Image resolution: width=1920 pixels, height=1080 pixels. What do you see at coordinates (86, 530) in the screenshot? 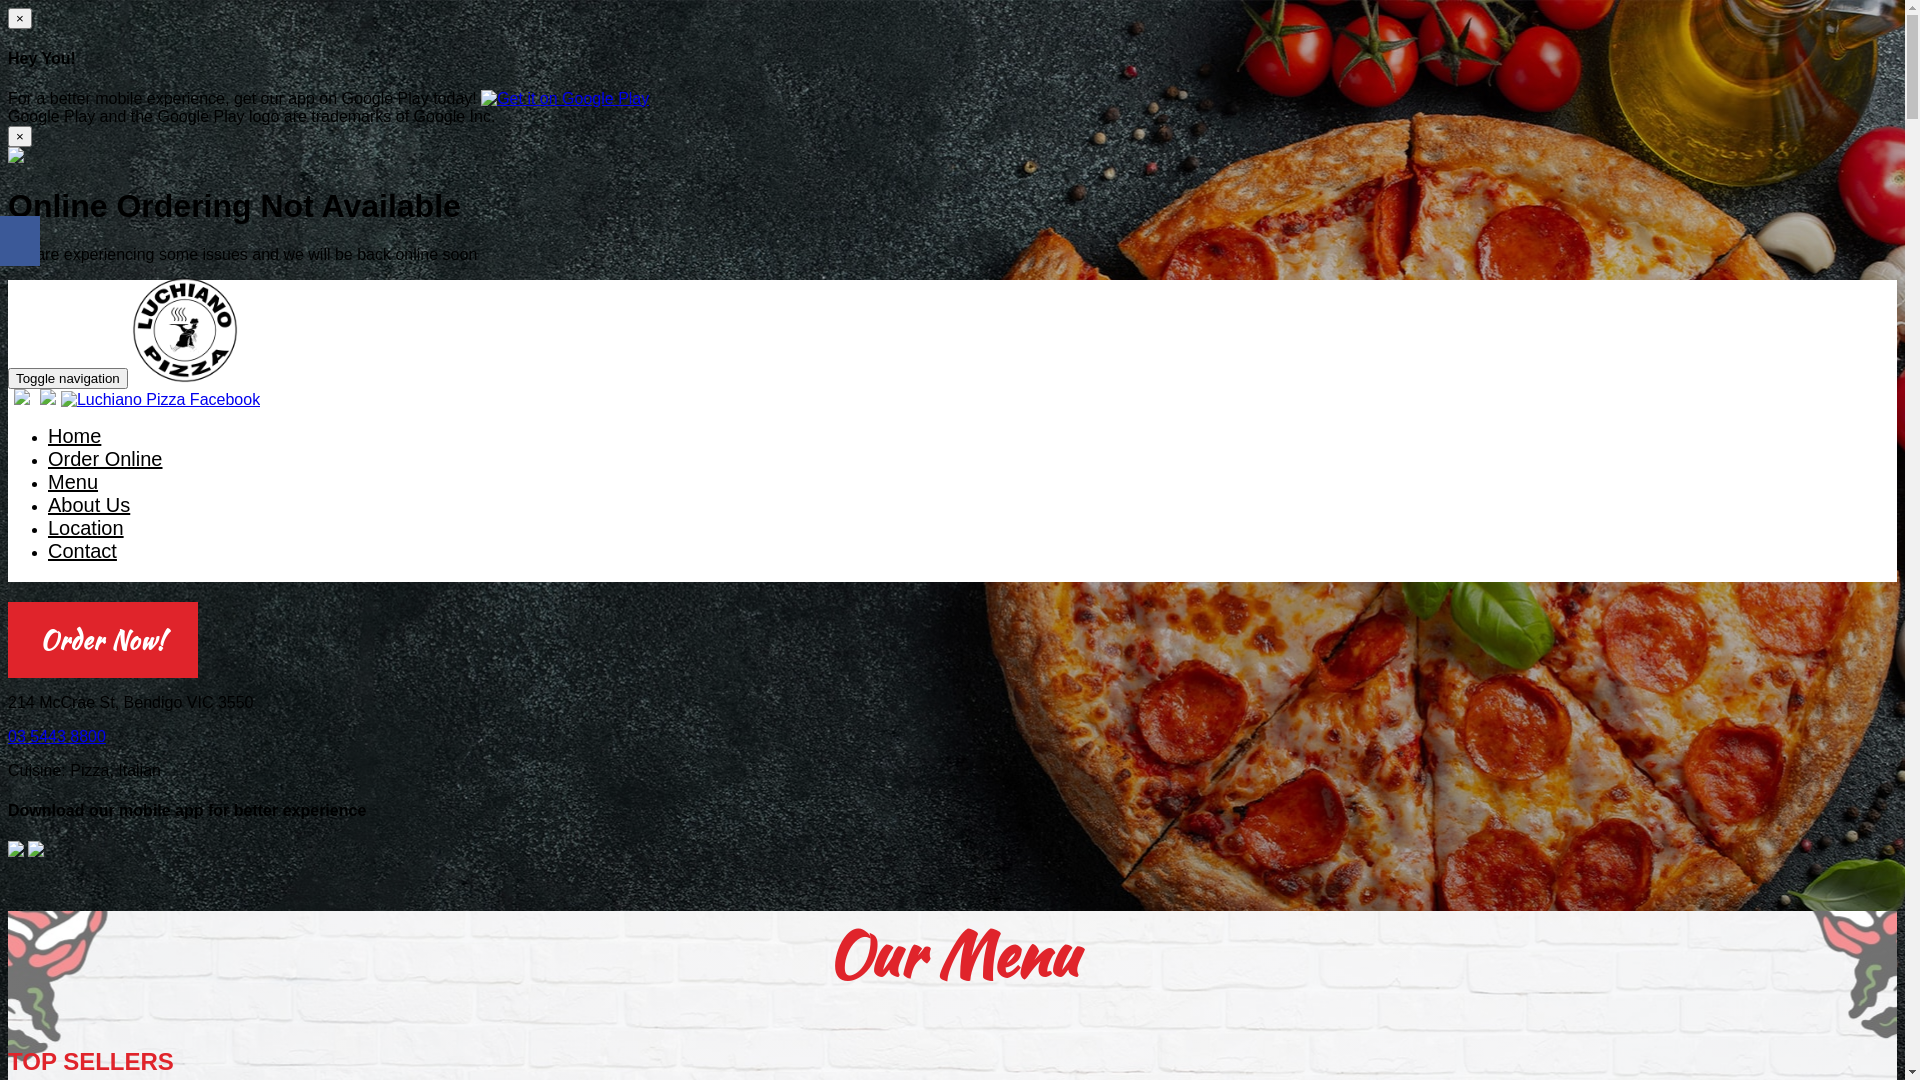
I see `Location` at bounding box center [86, 530].